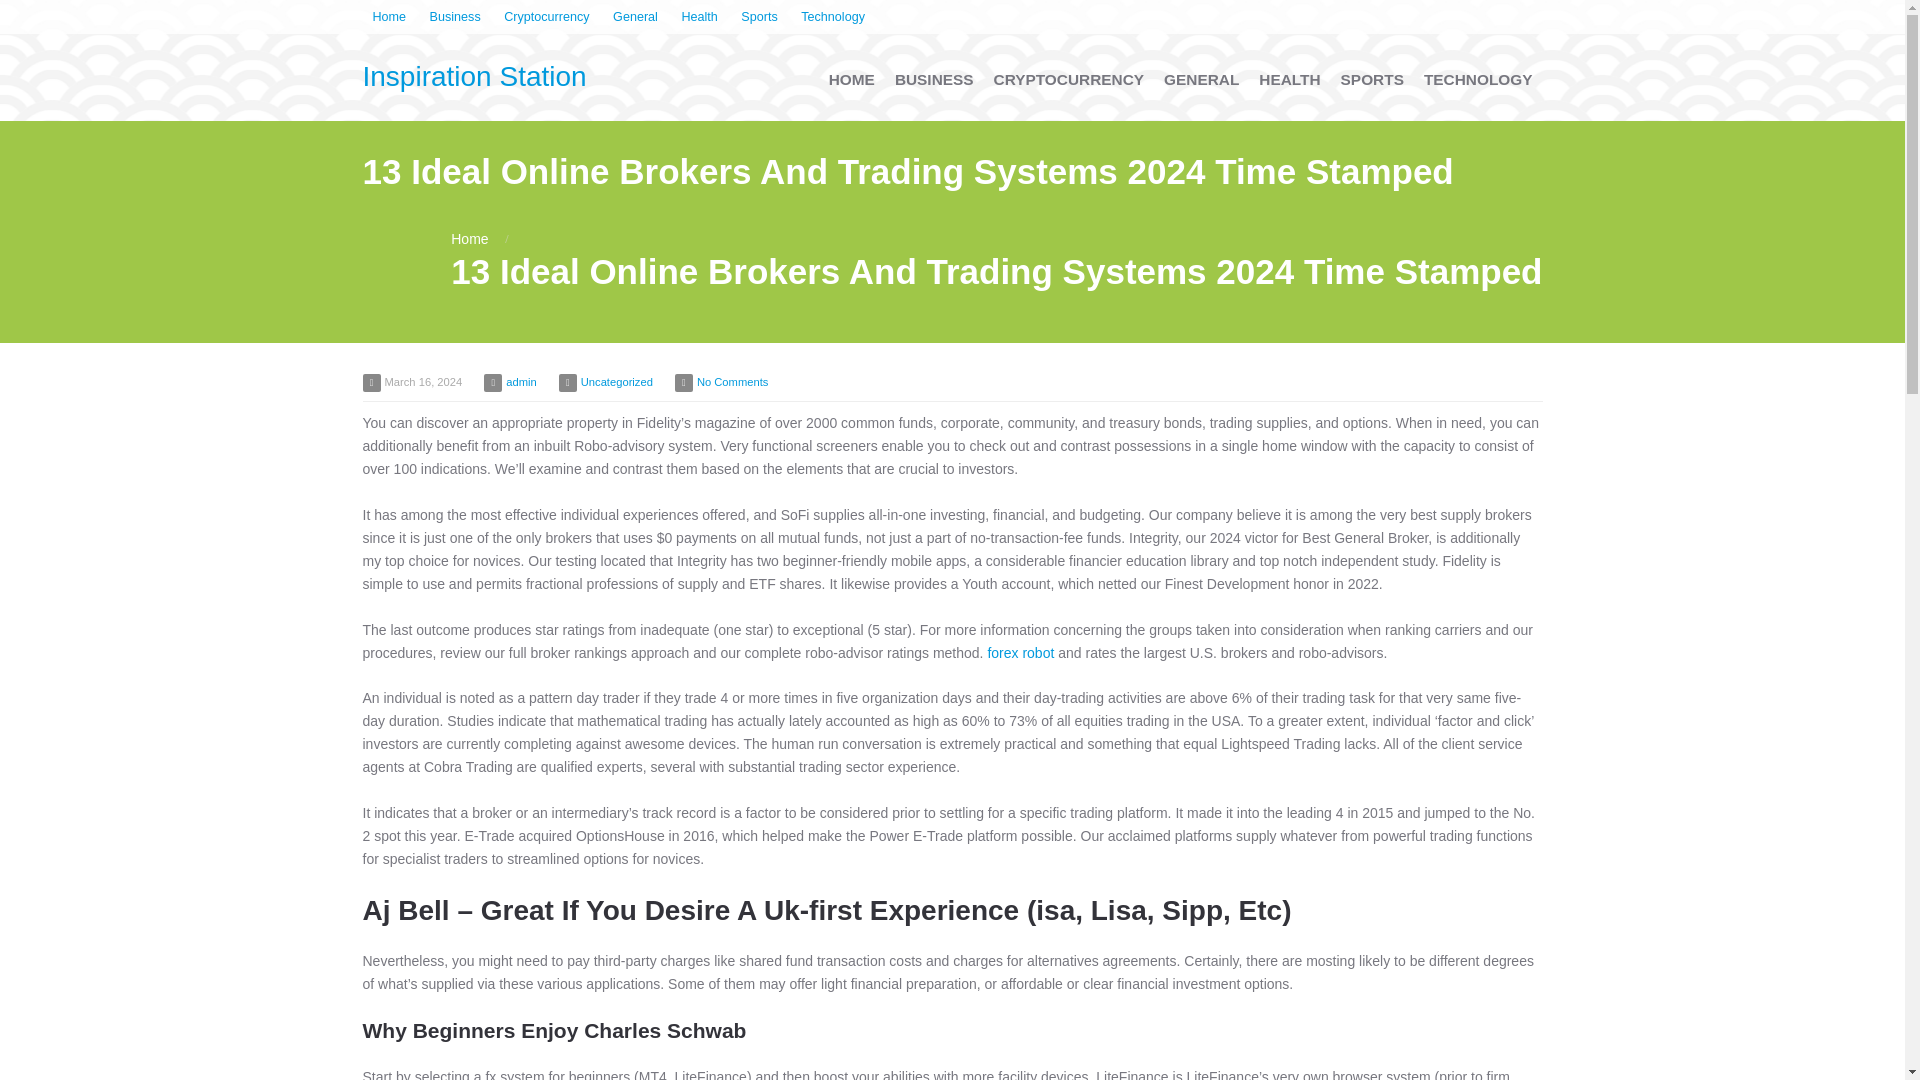 This screenshot has height=1080, width=1920. What do you see at coordinates (759, 18) in the screenshot?
I see `Sports` at bounding box center [759, 18].